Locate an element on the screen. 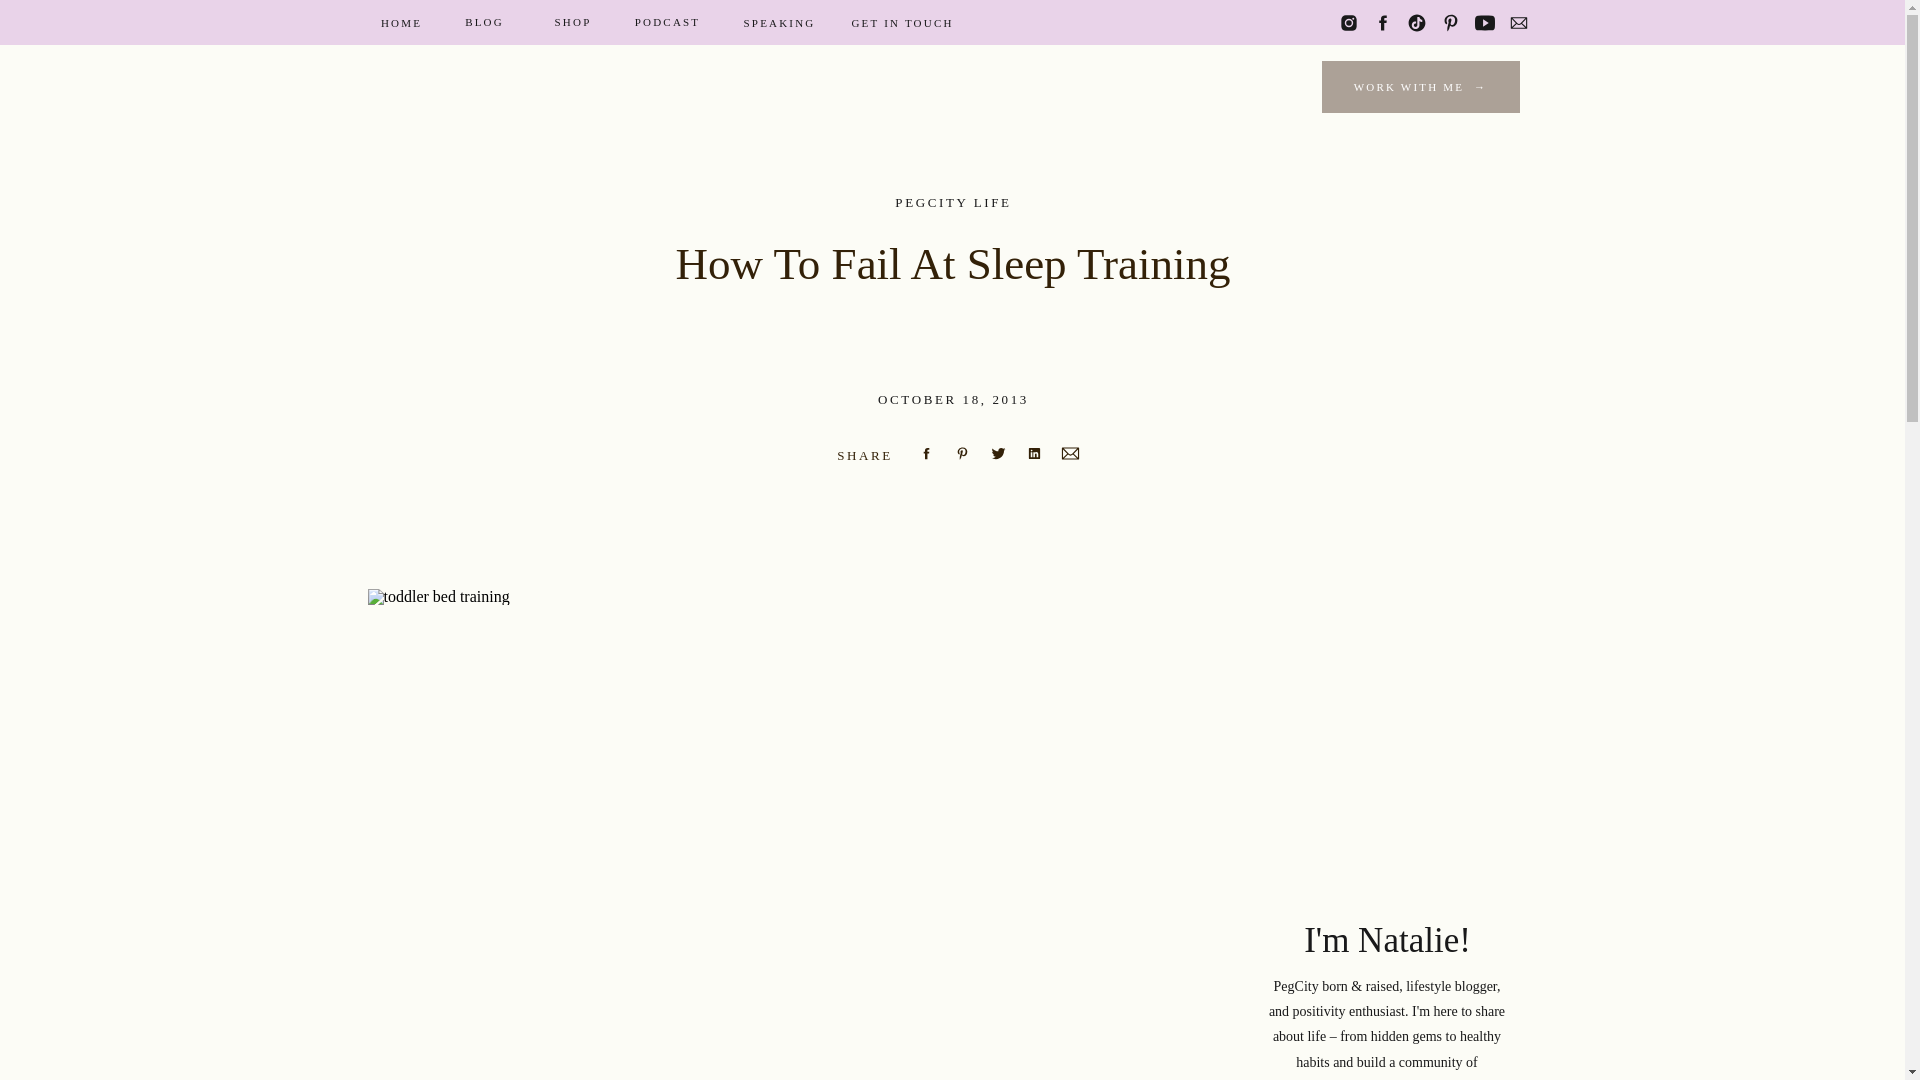 This screenshot has height=1080, width=1920. GET IN TOUCH is located at coordinates (902, 24).